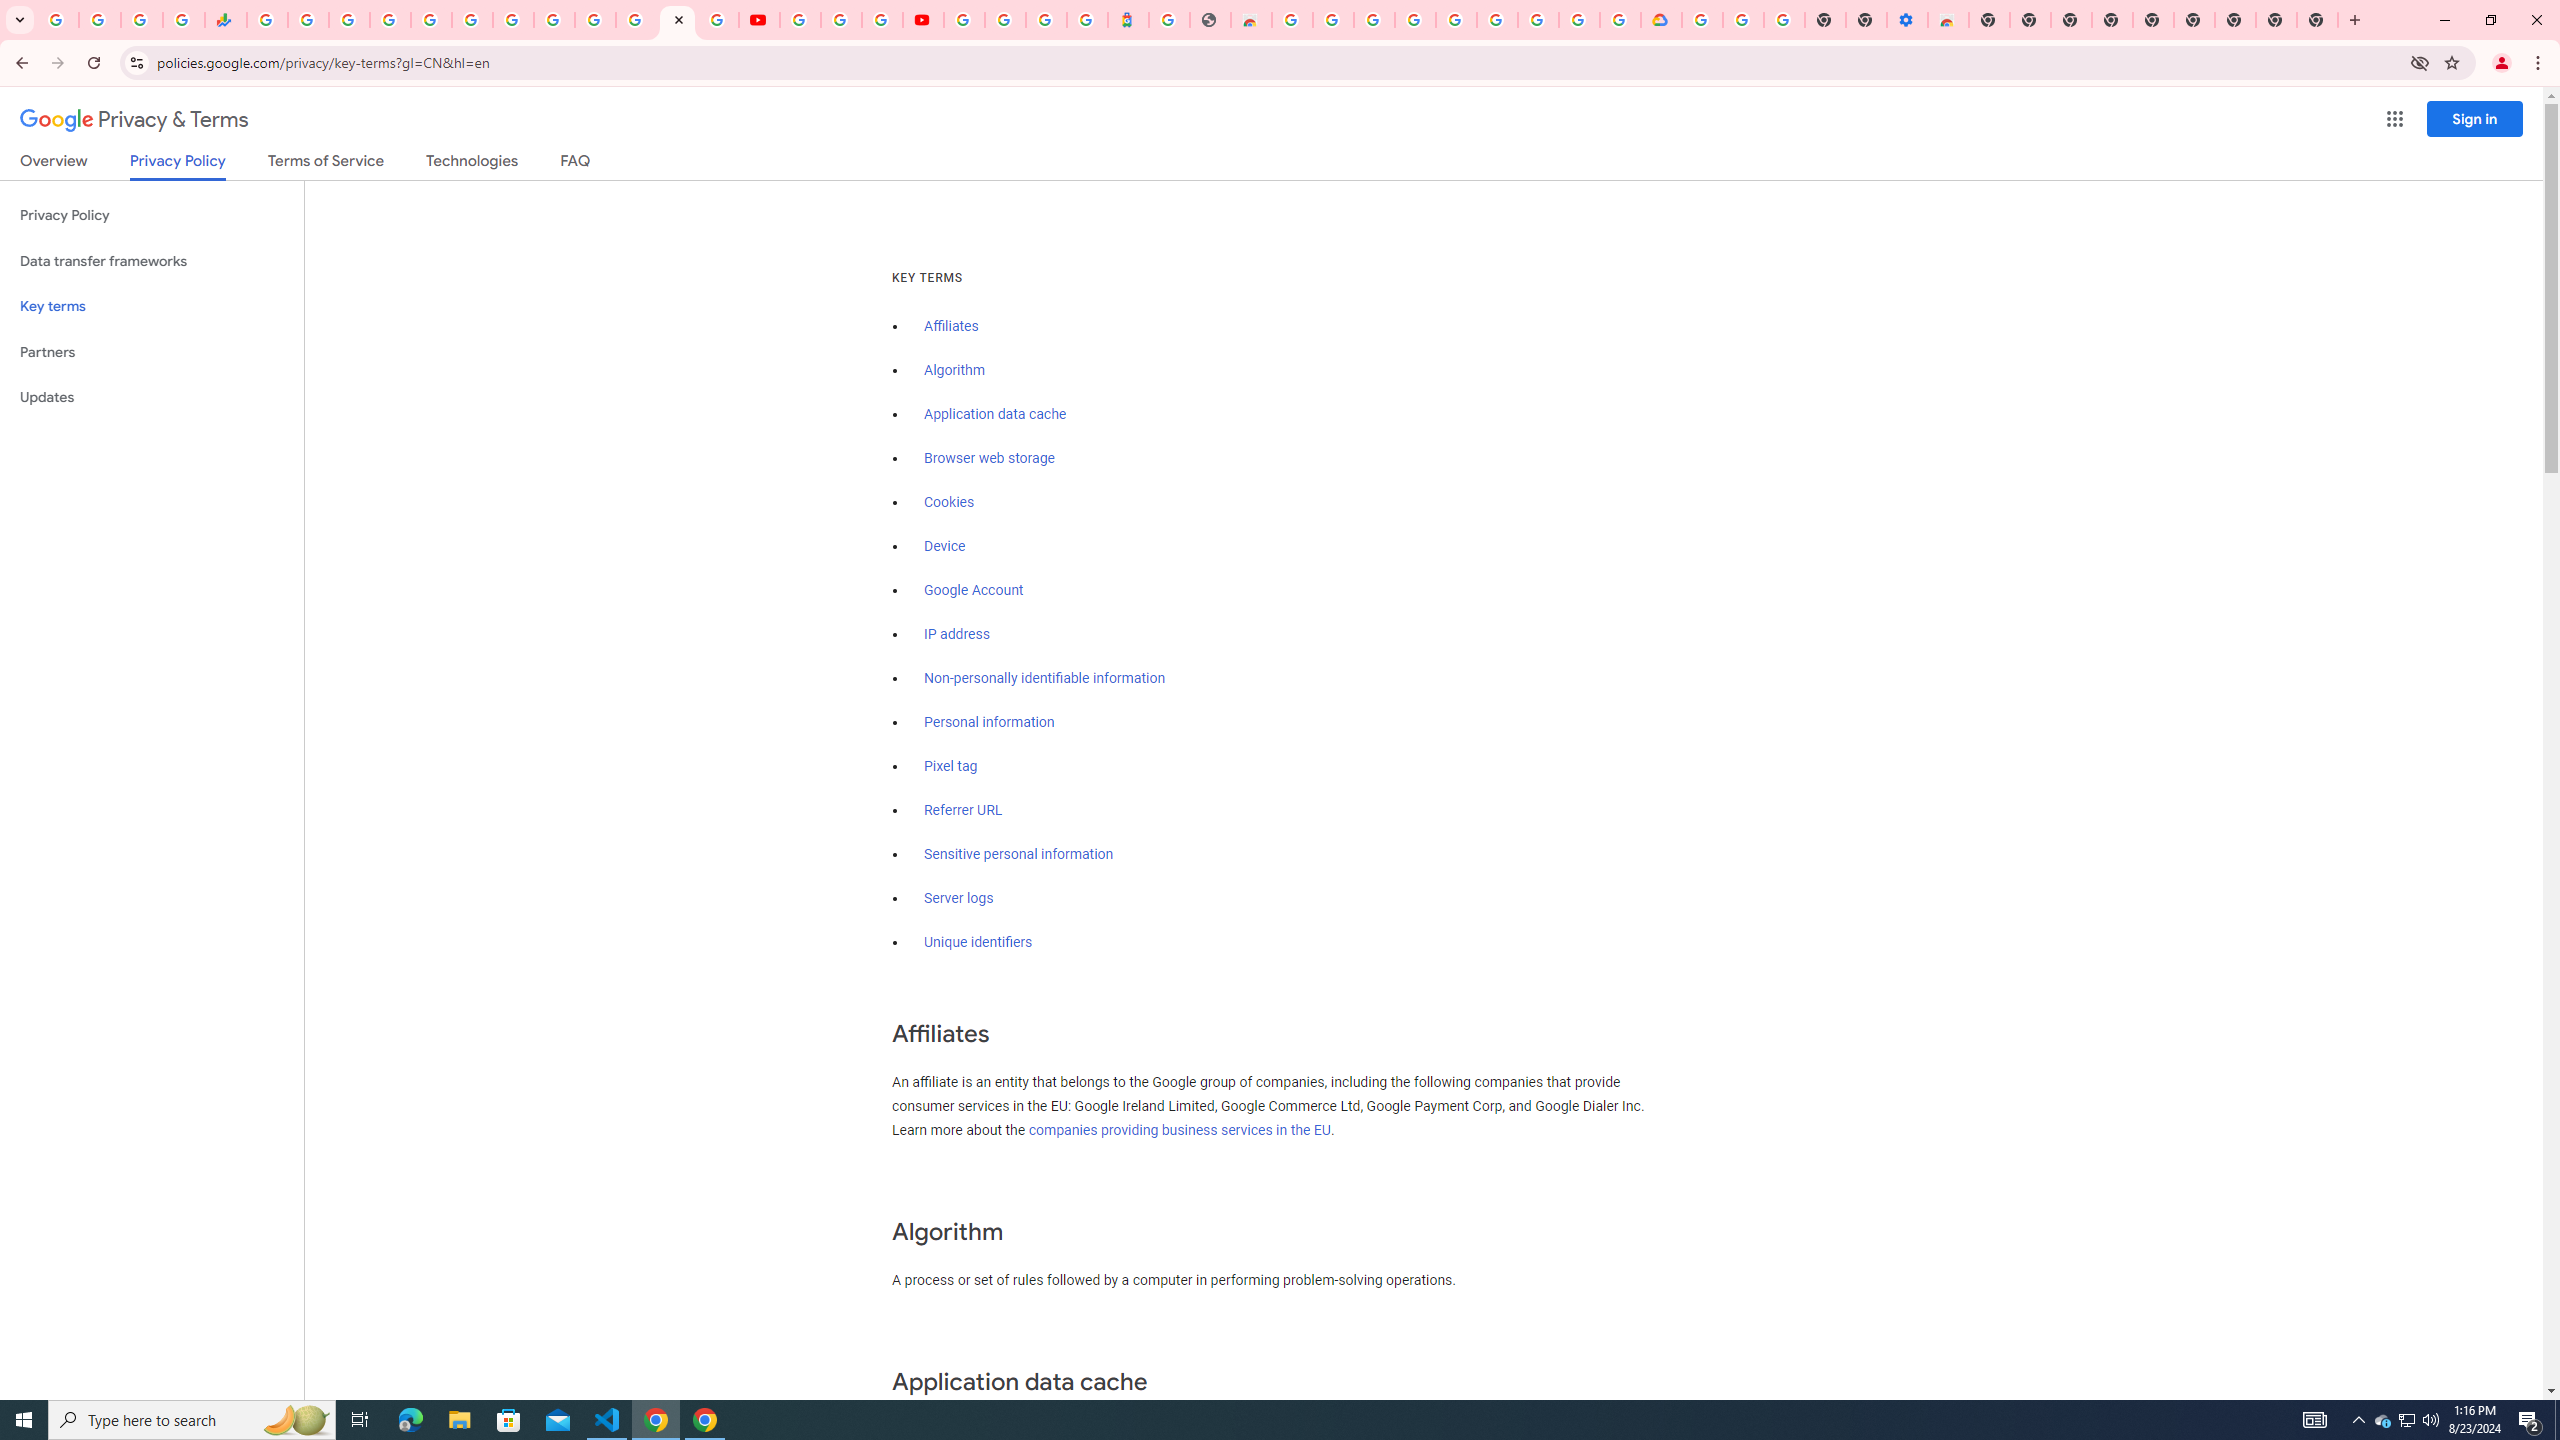 Image resolution: width=2560 pixels, height=1440 pixels. I want to click on Sign in - Google Accounts, so click(390, 20).